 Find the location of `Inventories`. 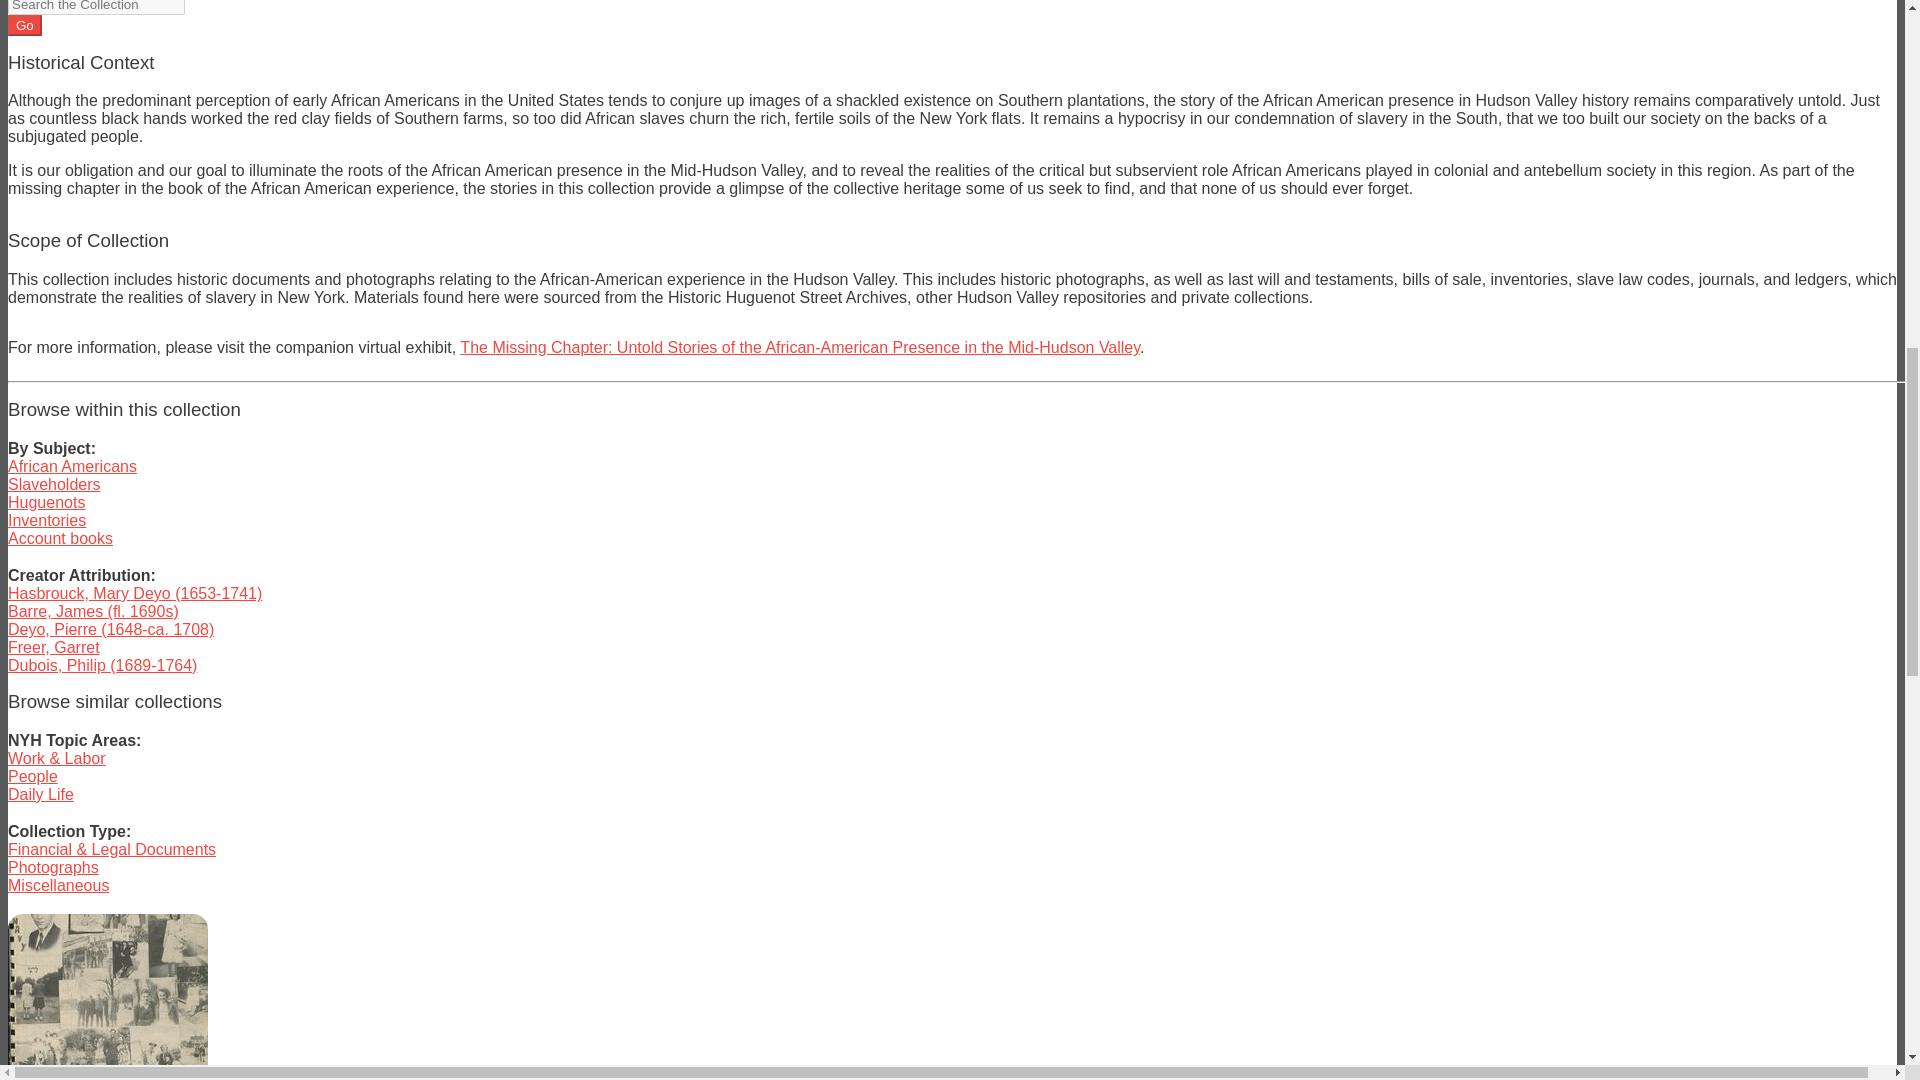

Inventories is located at coordinates (46, 520).